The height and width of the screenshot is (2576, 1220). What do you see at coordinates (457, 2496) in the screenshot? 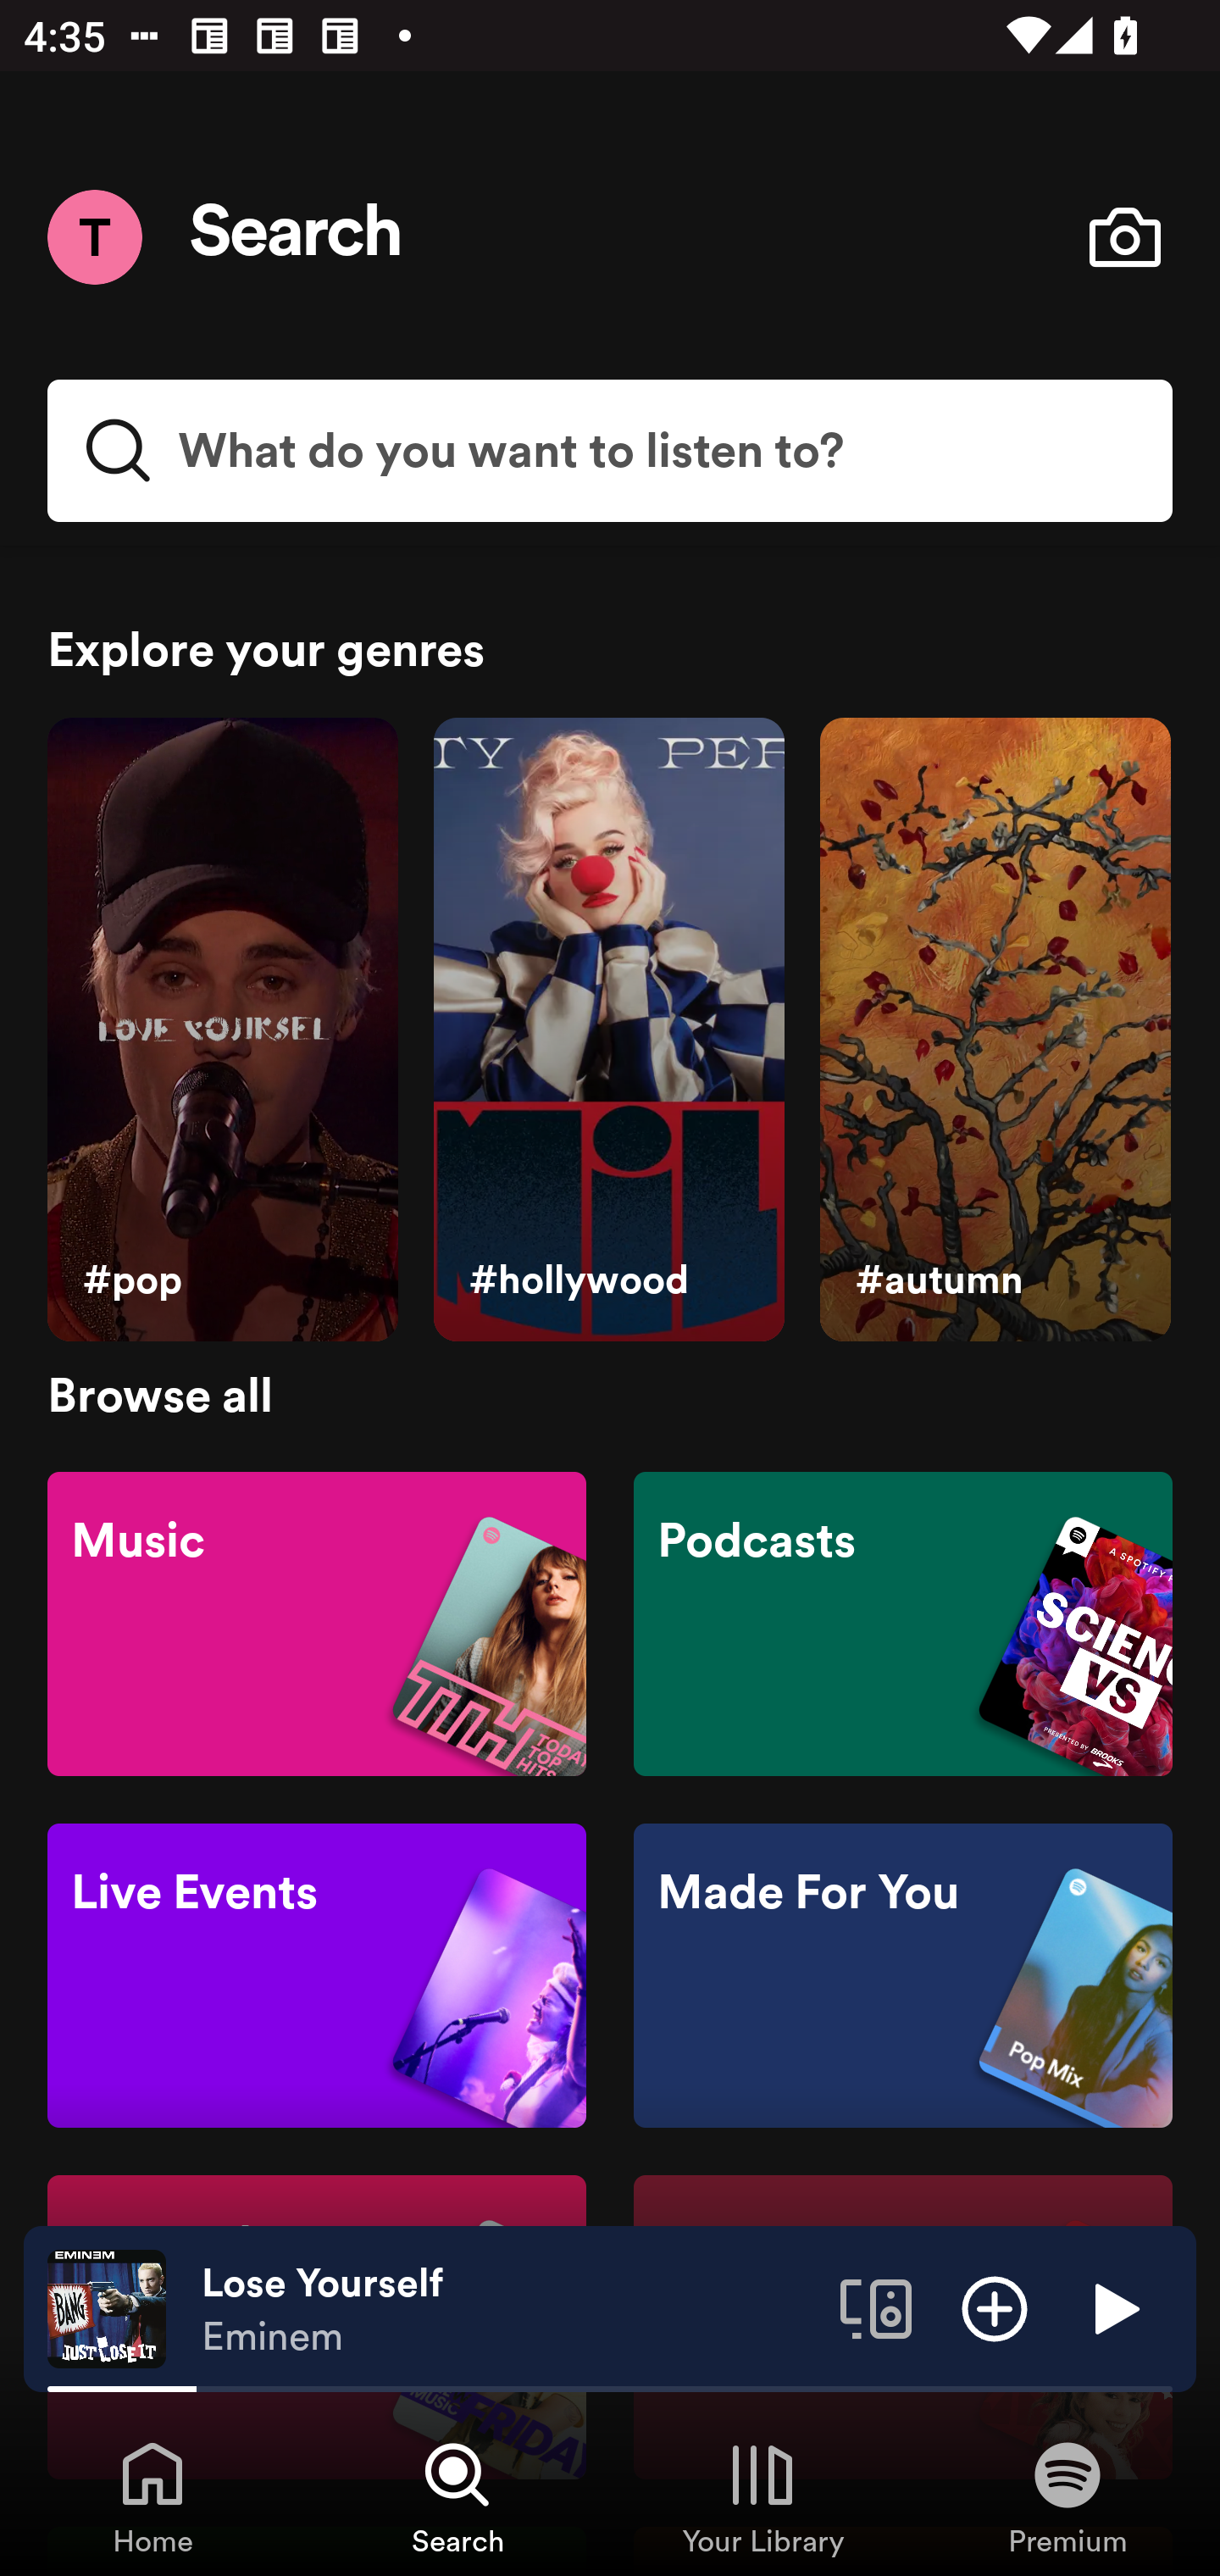
I see `Search, Tab 2 of 4 Search Search` at bounding box center [457, 2496].